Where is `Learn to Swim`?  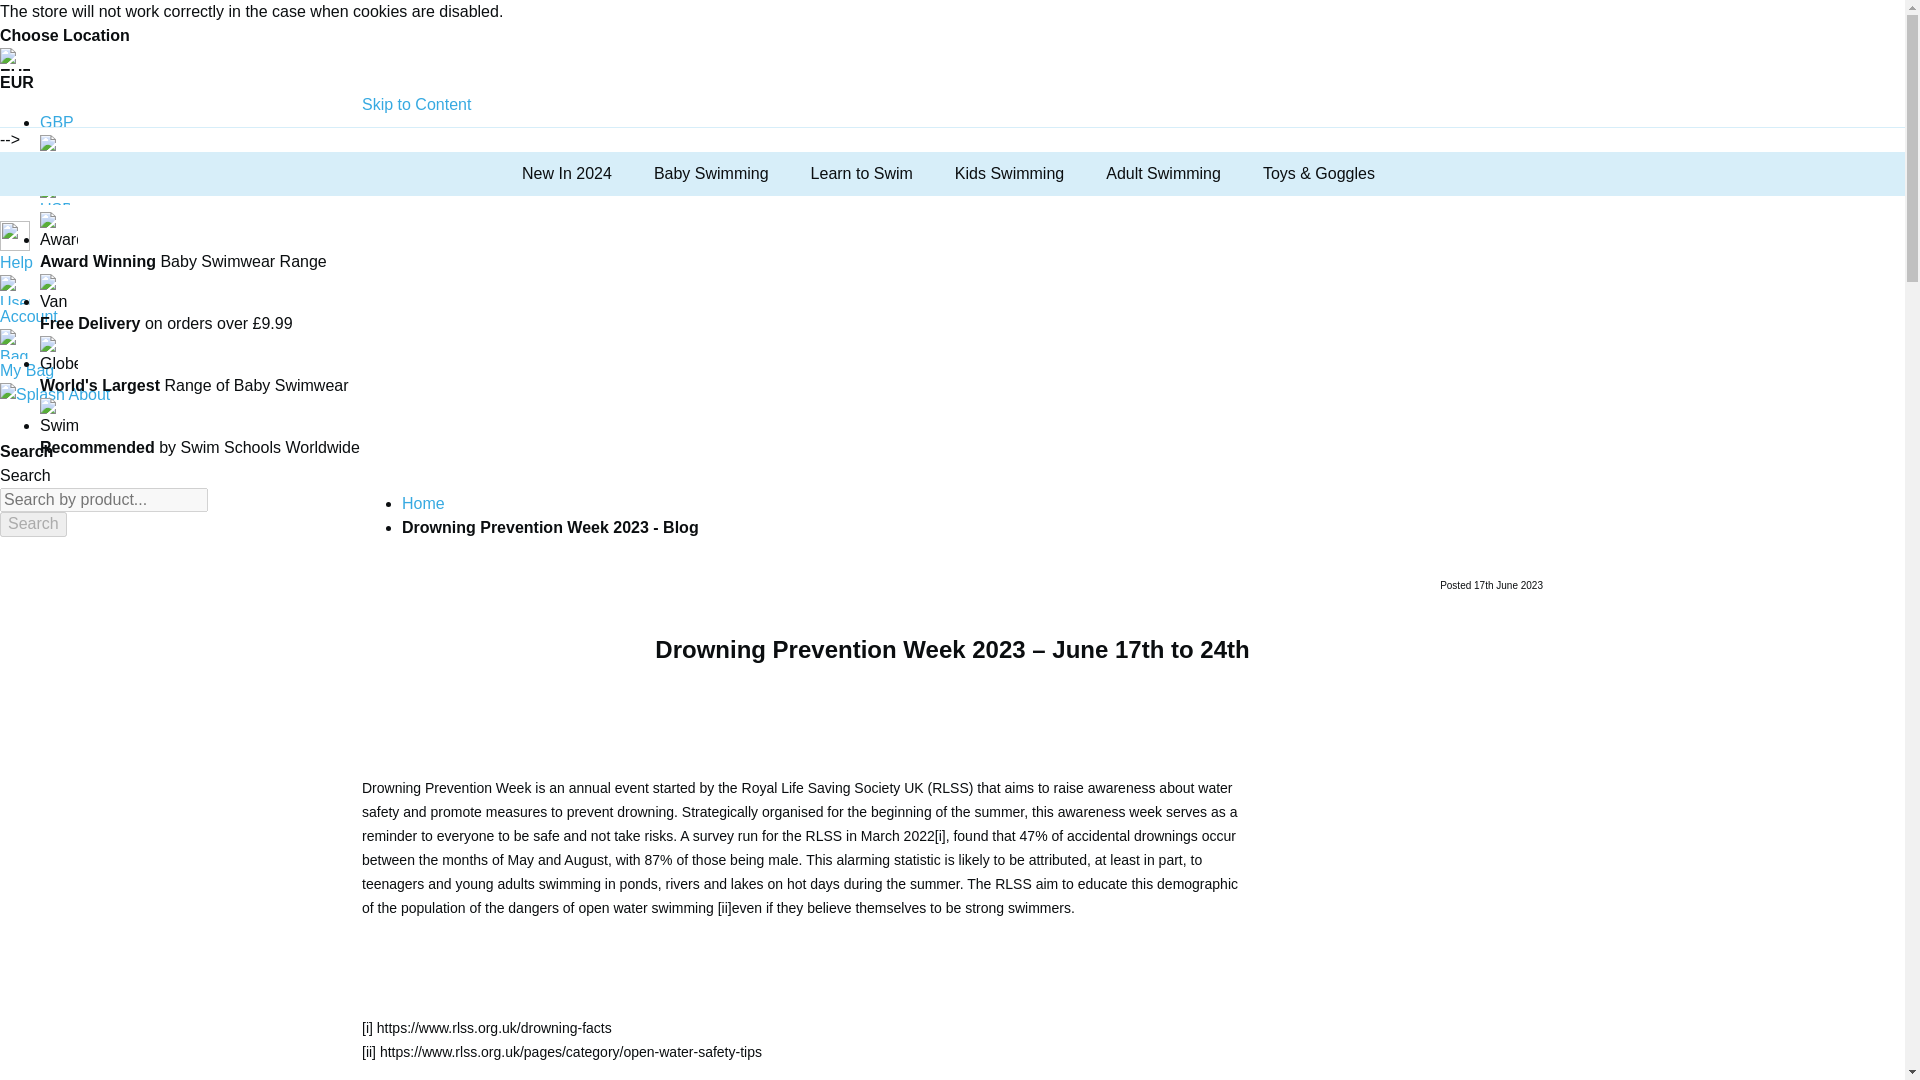 Learn to Swim is located at coordinates (866, 174).